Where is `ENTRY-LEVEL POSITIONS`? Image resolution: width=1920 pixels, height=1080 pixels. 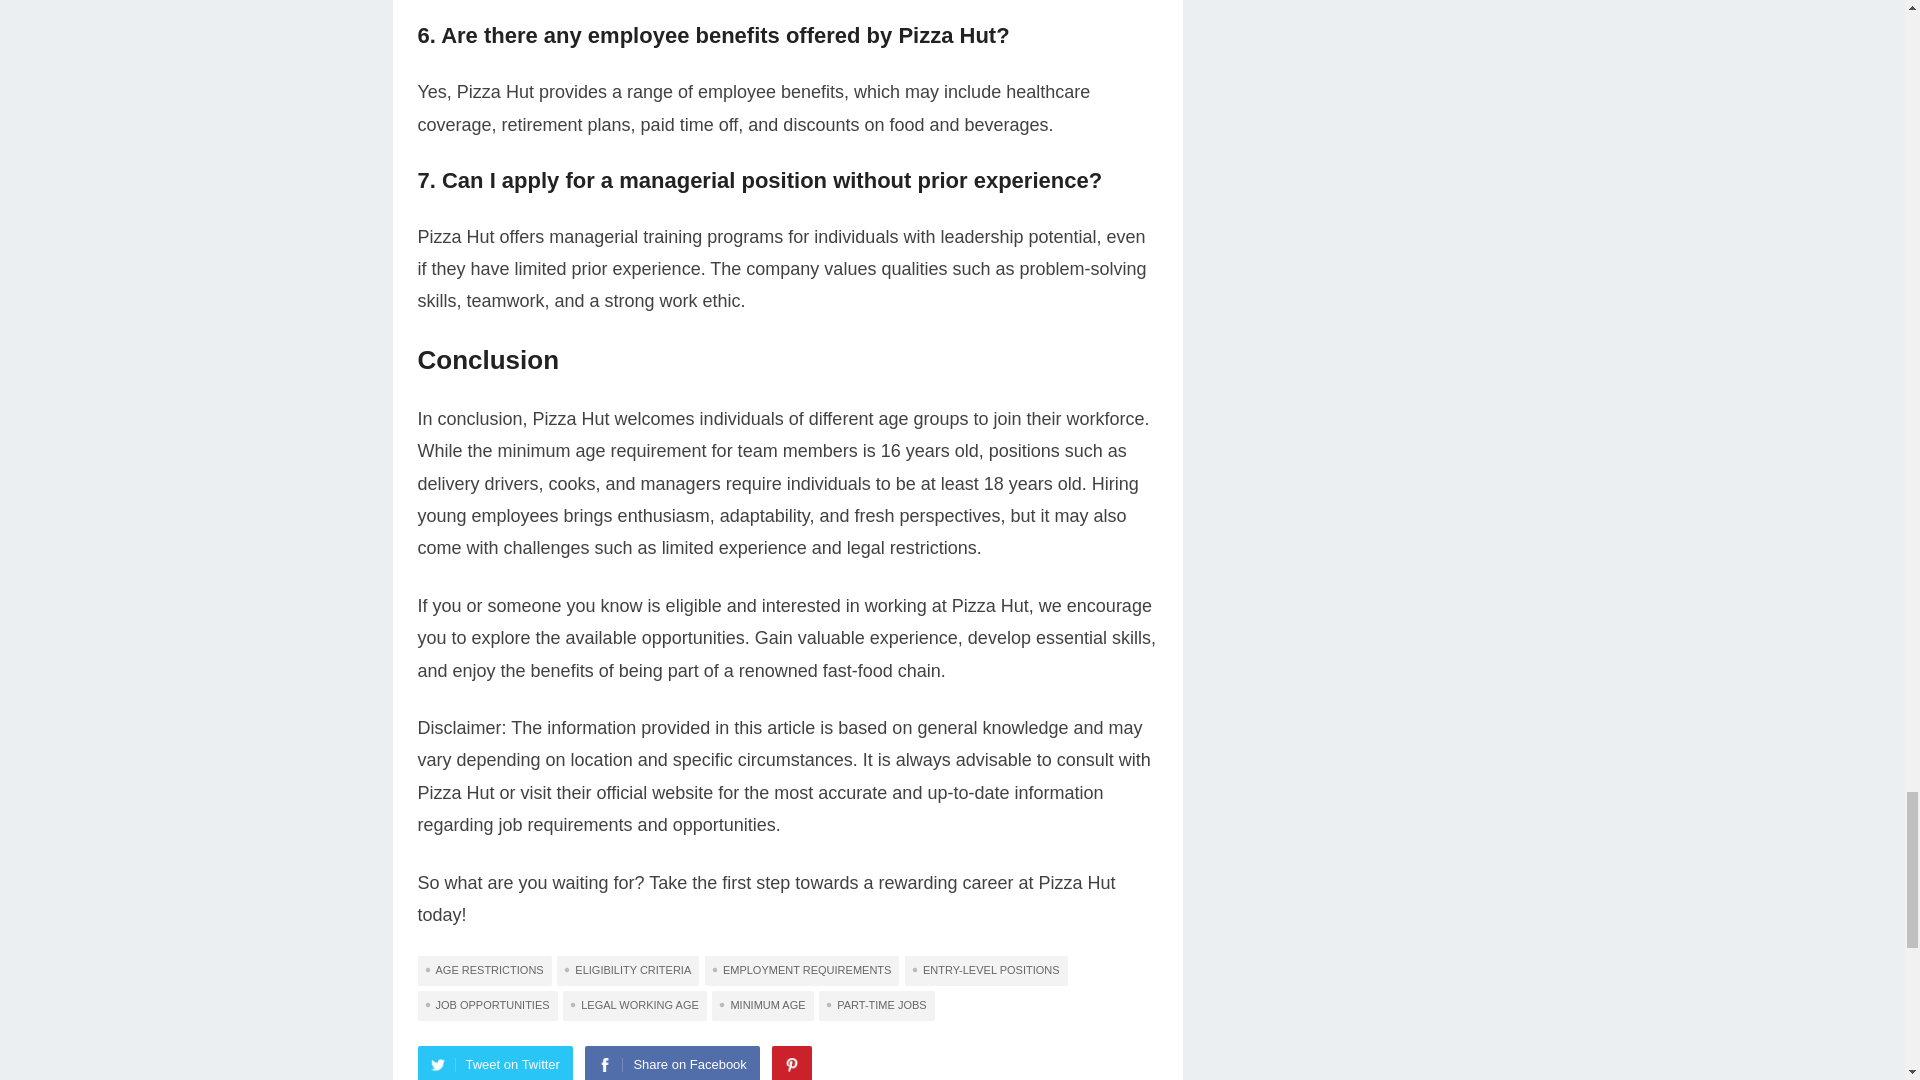
ENTRY-LEVEL POSITIONS is located at coordinates (986, 970).